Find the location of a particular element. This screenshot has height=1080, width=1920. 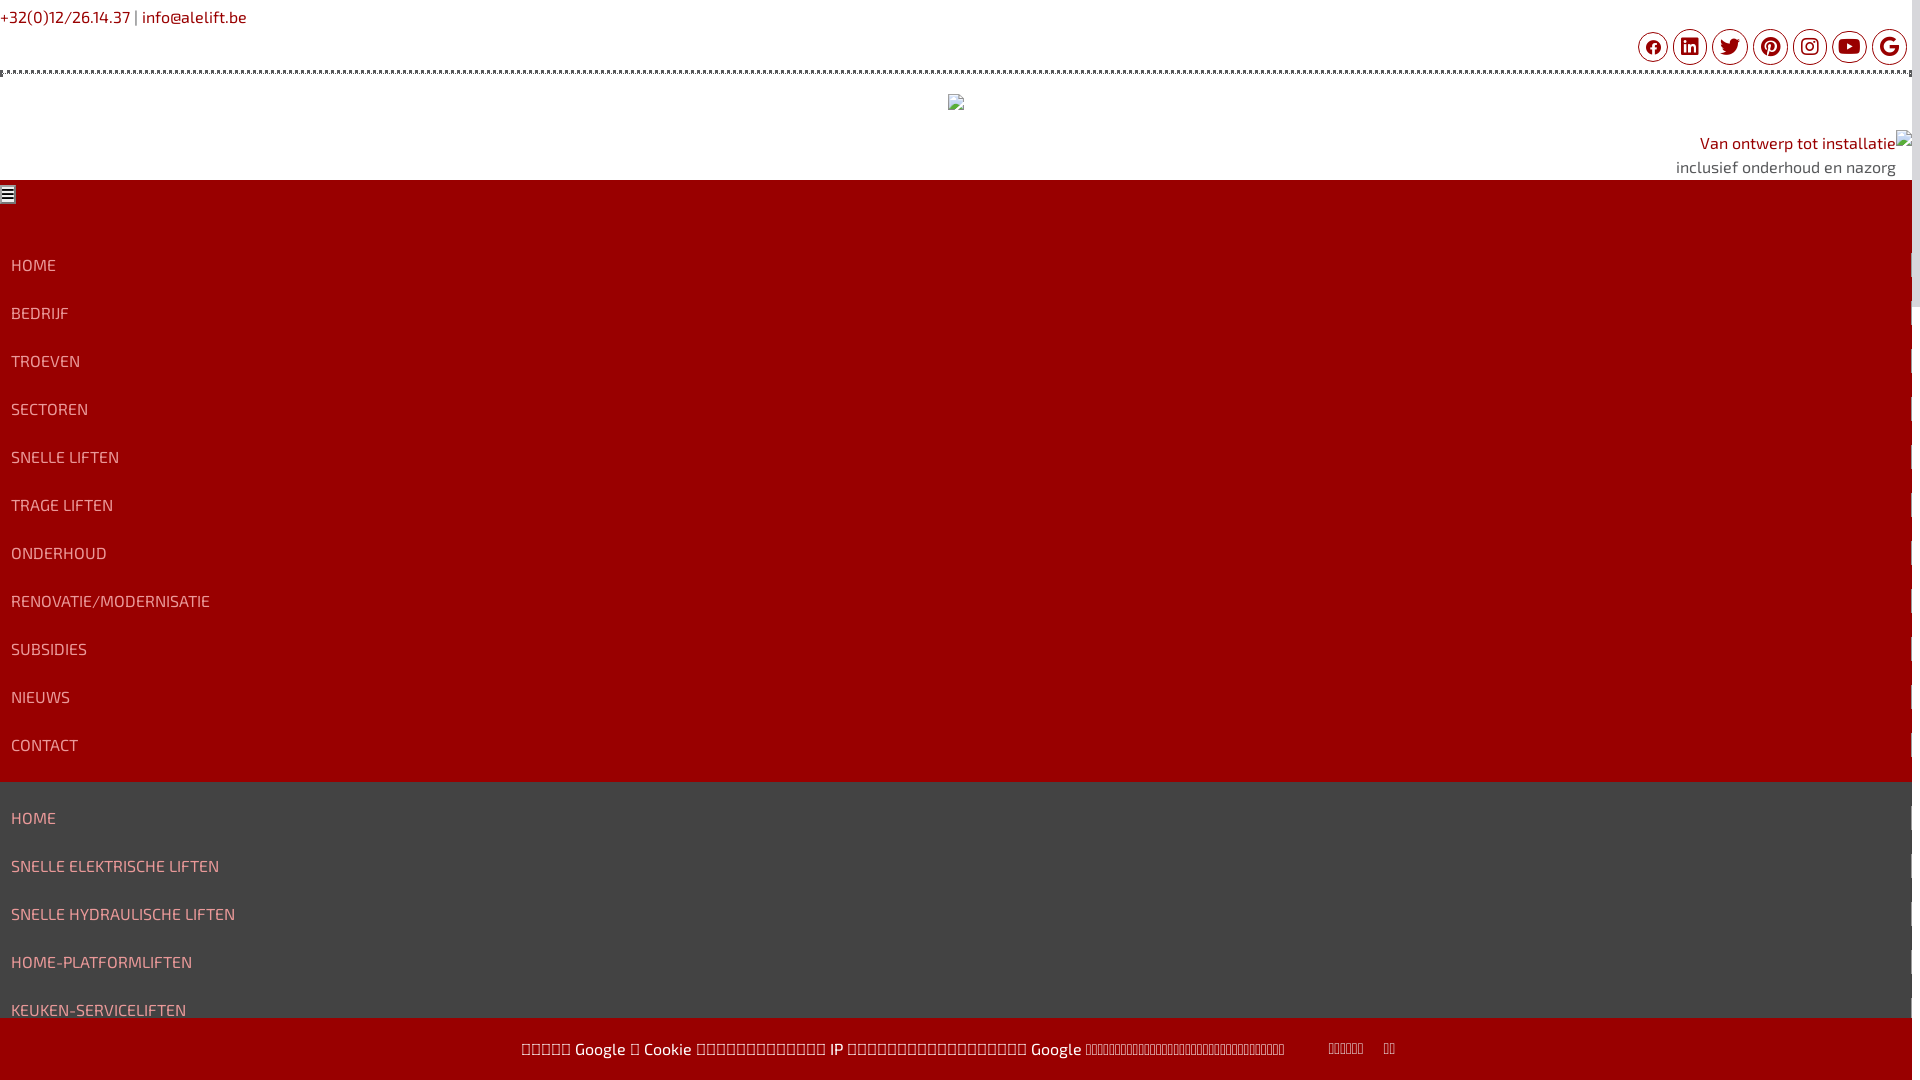

RENOVATIE/MODERNISATIE is located at coordinates (110, 600).